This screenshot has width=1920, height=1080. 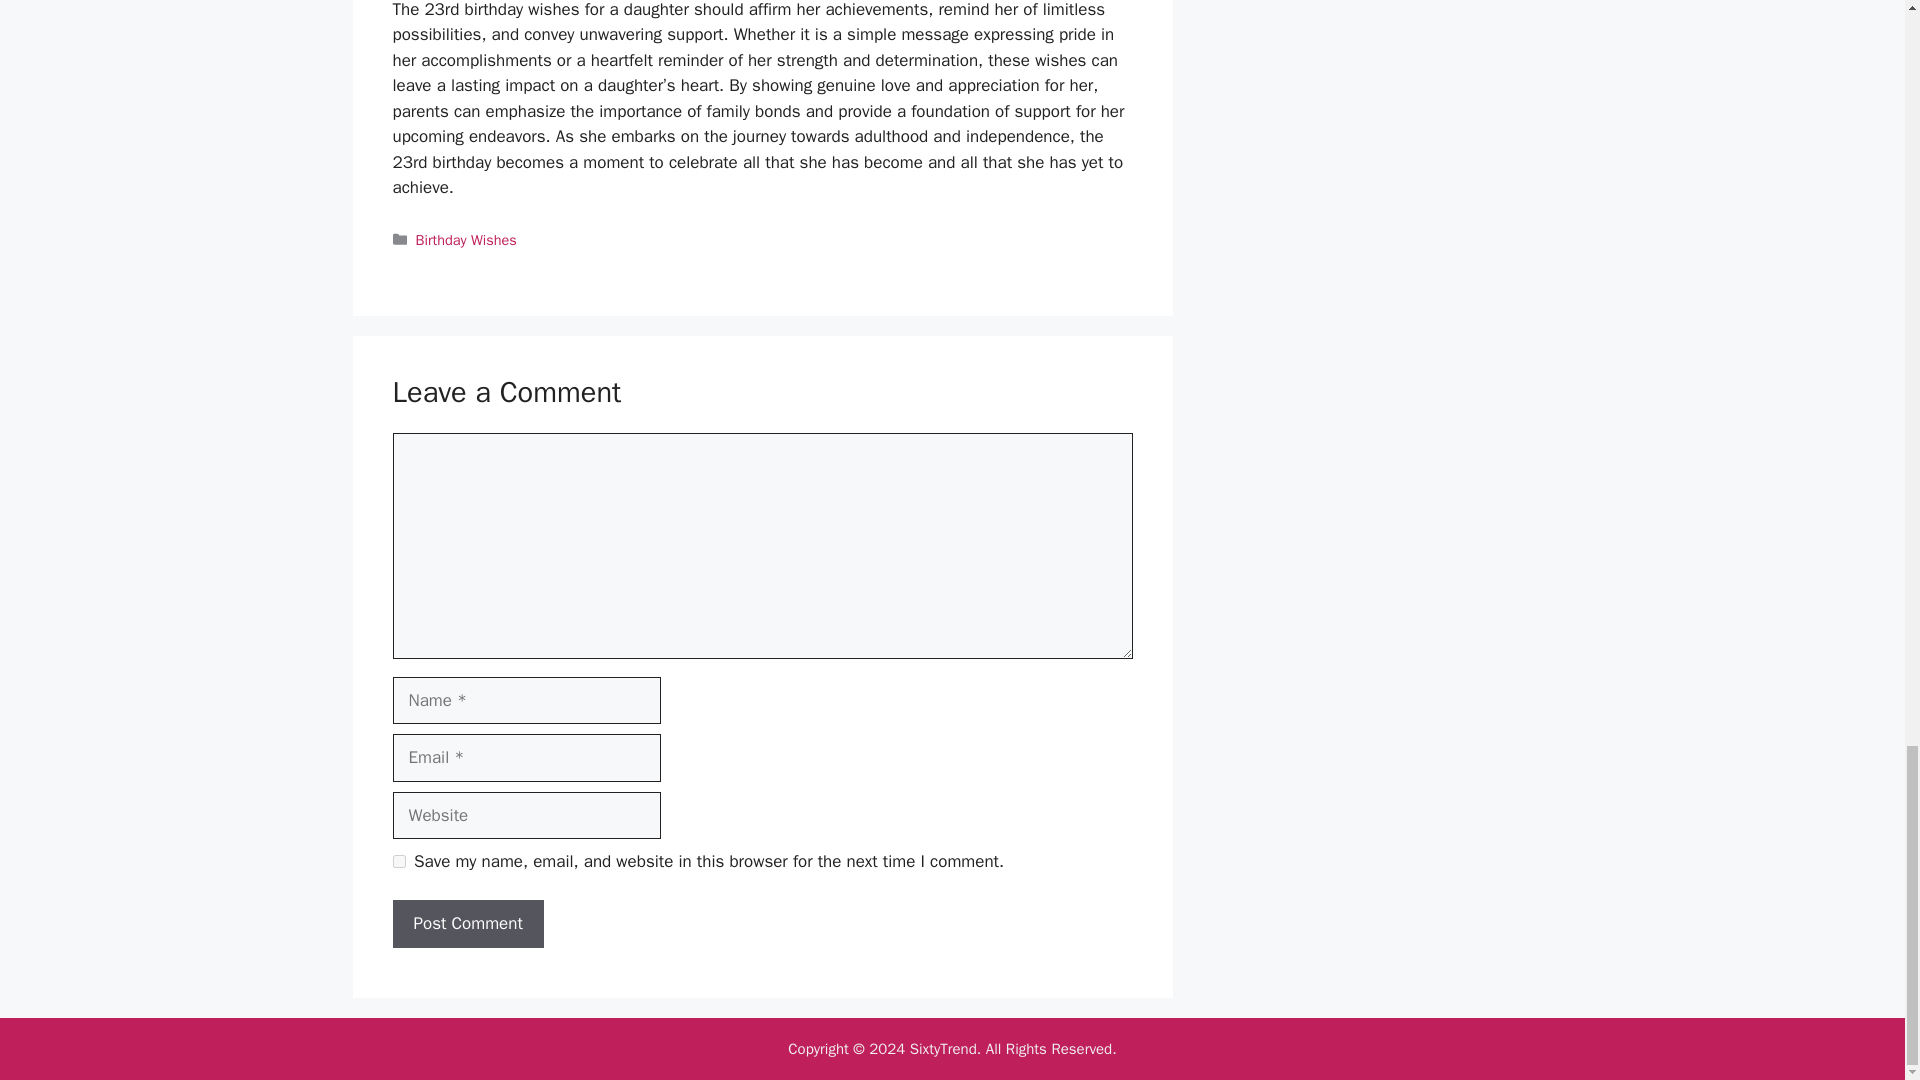 I want to click on SixtyTrend, so click(x=944, y=1049).